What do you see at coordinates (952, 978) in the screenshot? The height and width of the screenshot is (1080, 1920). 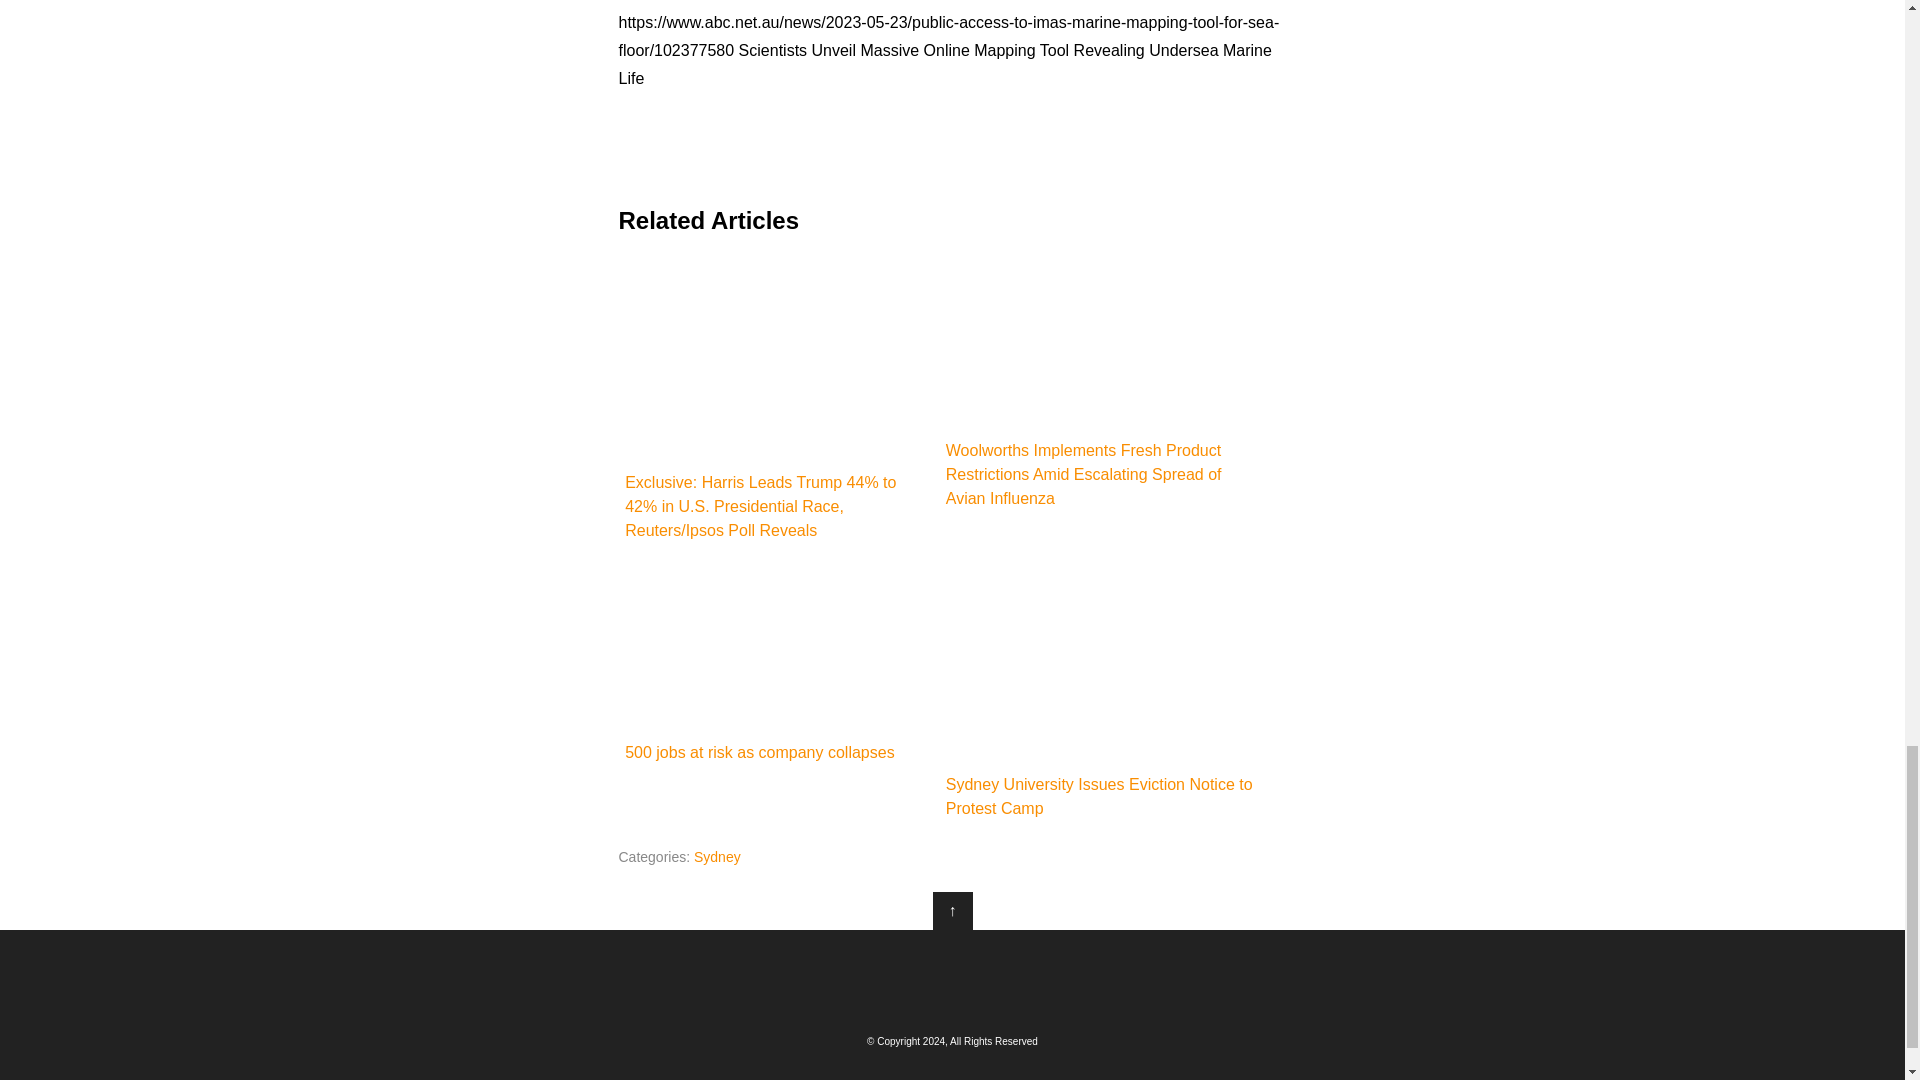 I see `Sydneynewstoday.com` at bounding box center [952, 978].